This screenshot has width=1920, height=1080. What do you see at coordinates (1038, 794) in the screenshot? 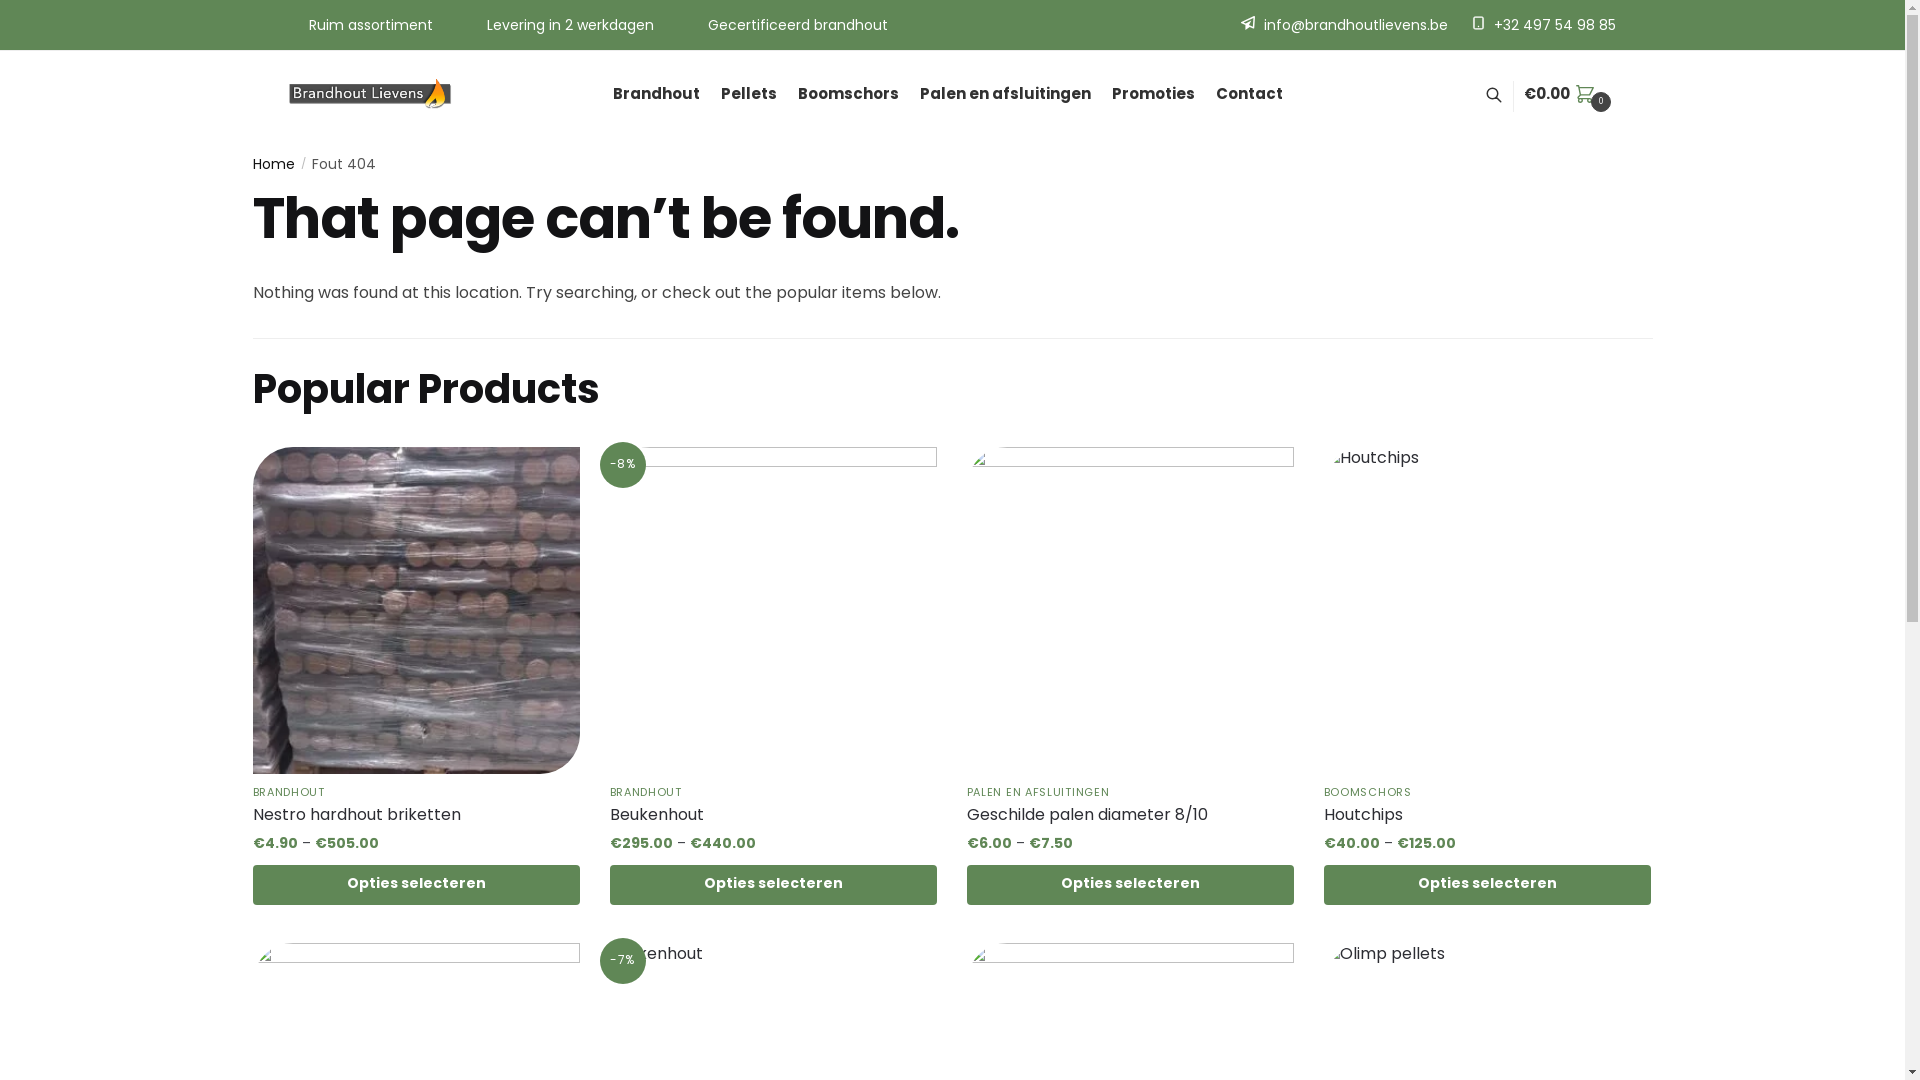
I see `PALEN EN AFSLUITINGEN` at bounding box center [1038, 794].